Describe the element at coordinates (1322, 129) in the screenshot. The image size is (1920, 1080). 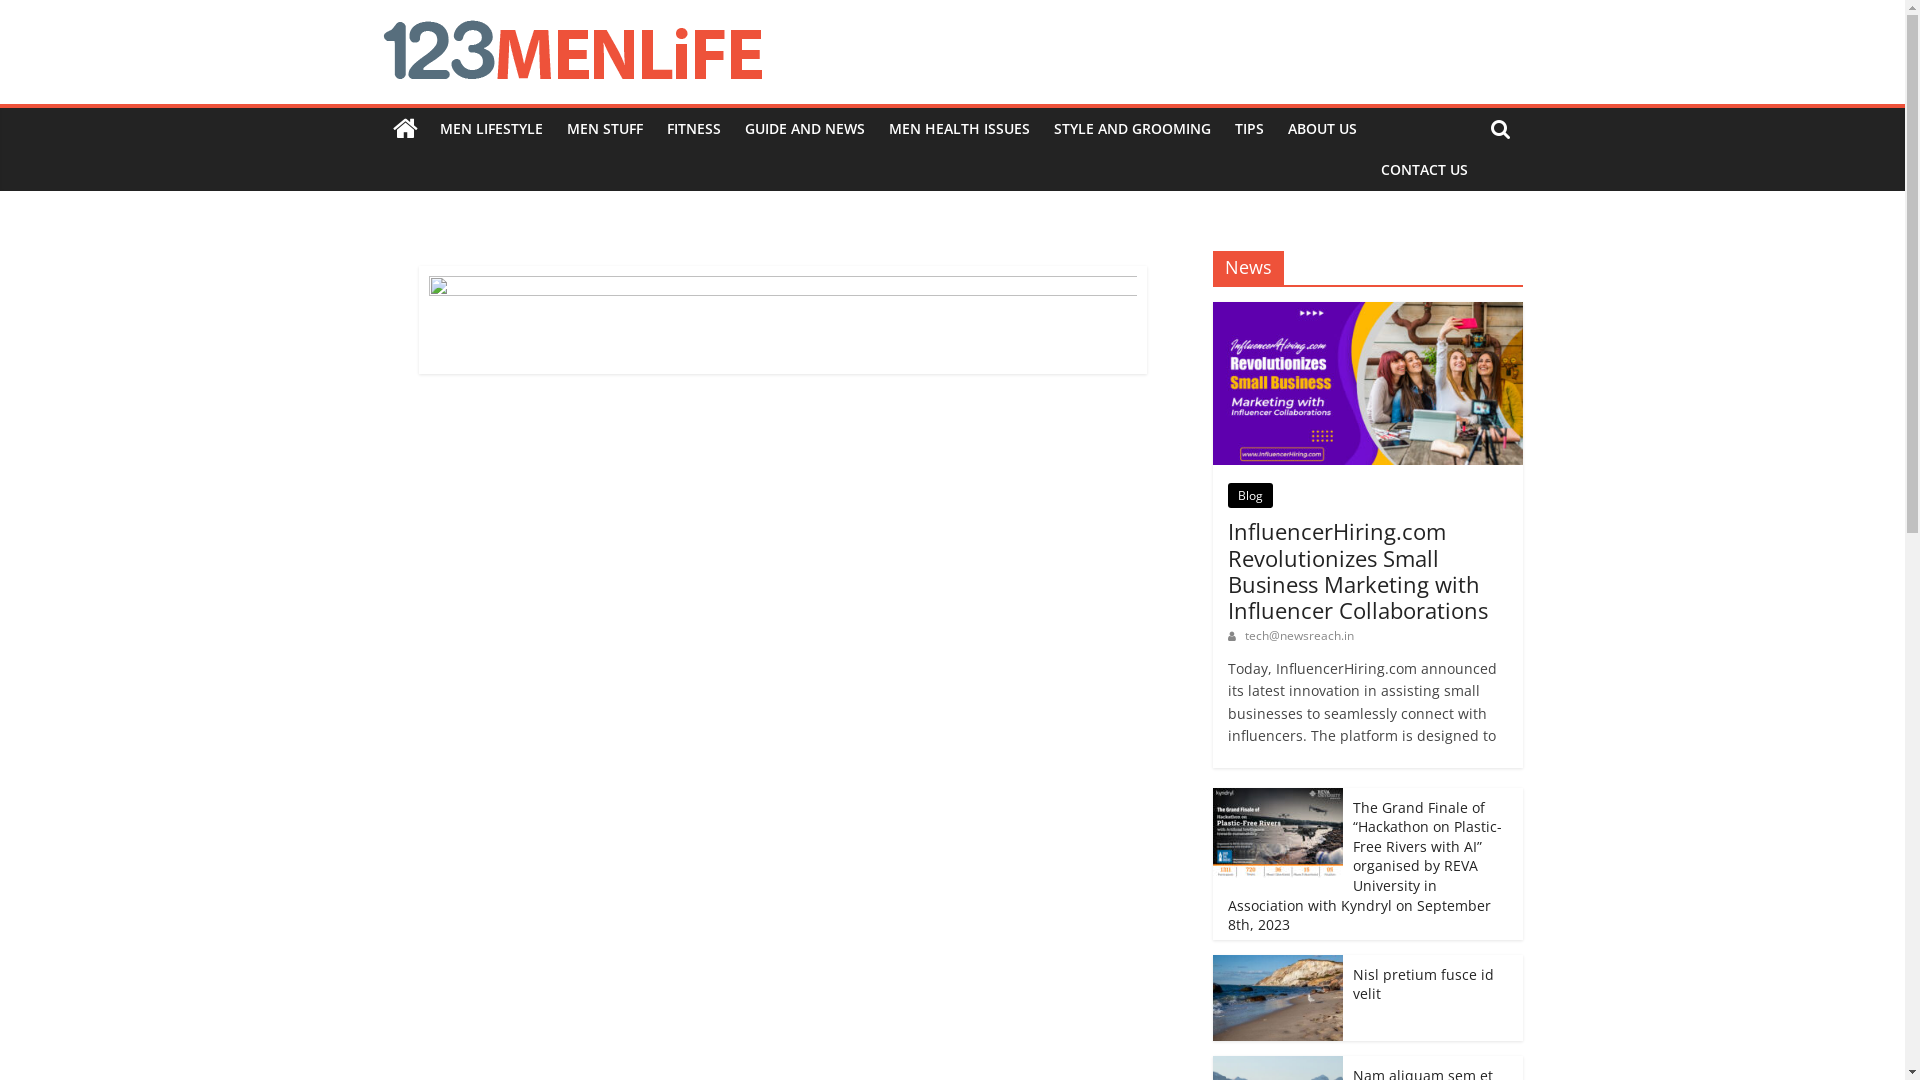
I see `ABOUT US` at that location.